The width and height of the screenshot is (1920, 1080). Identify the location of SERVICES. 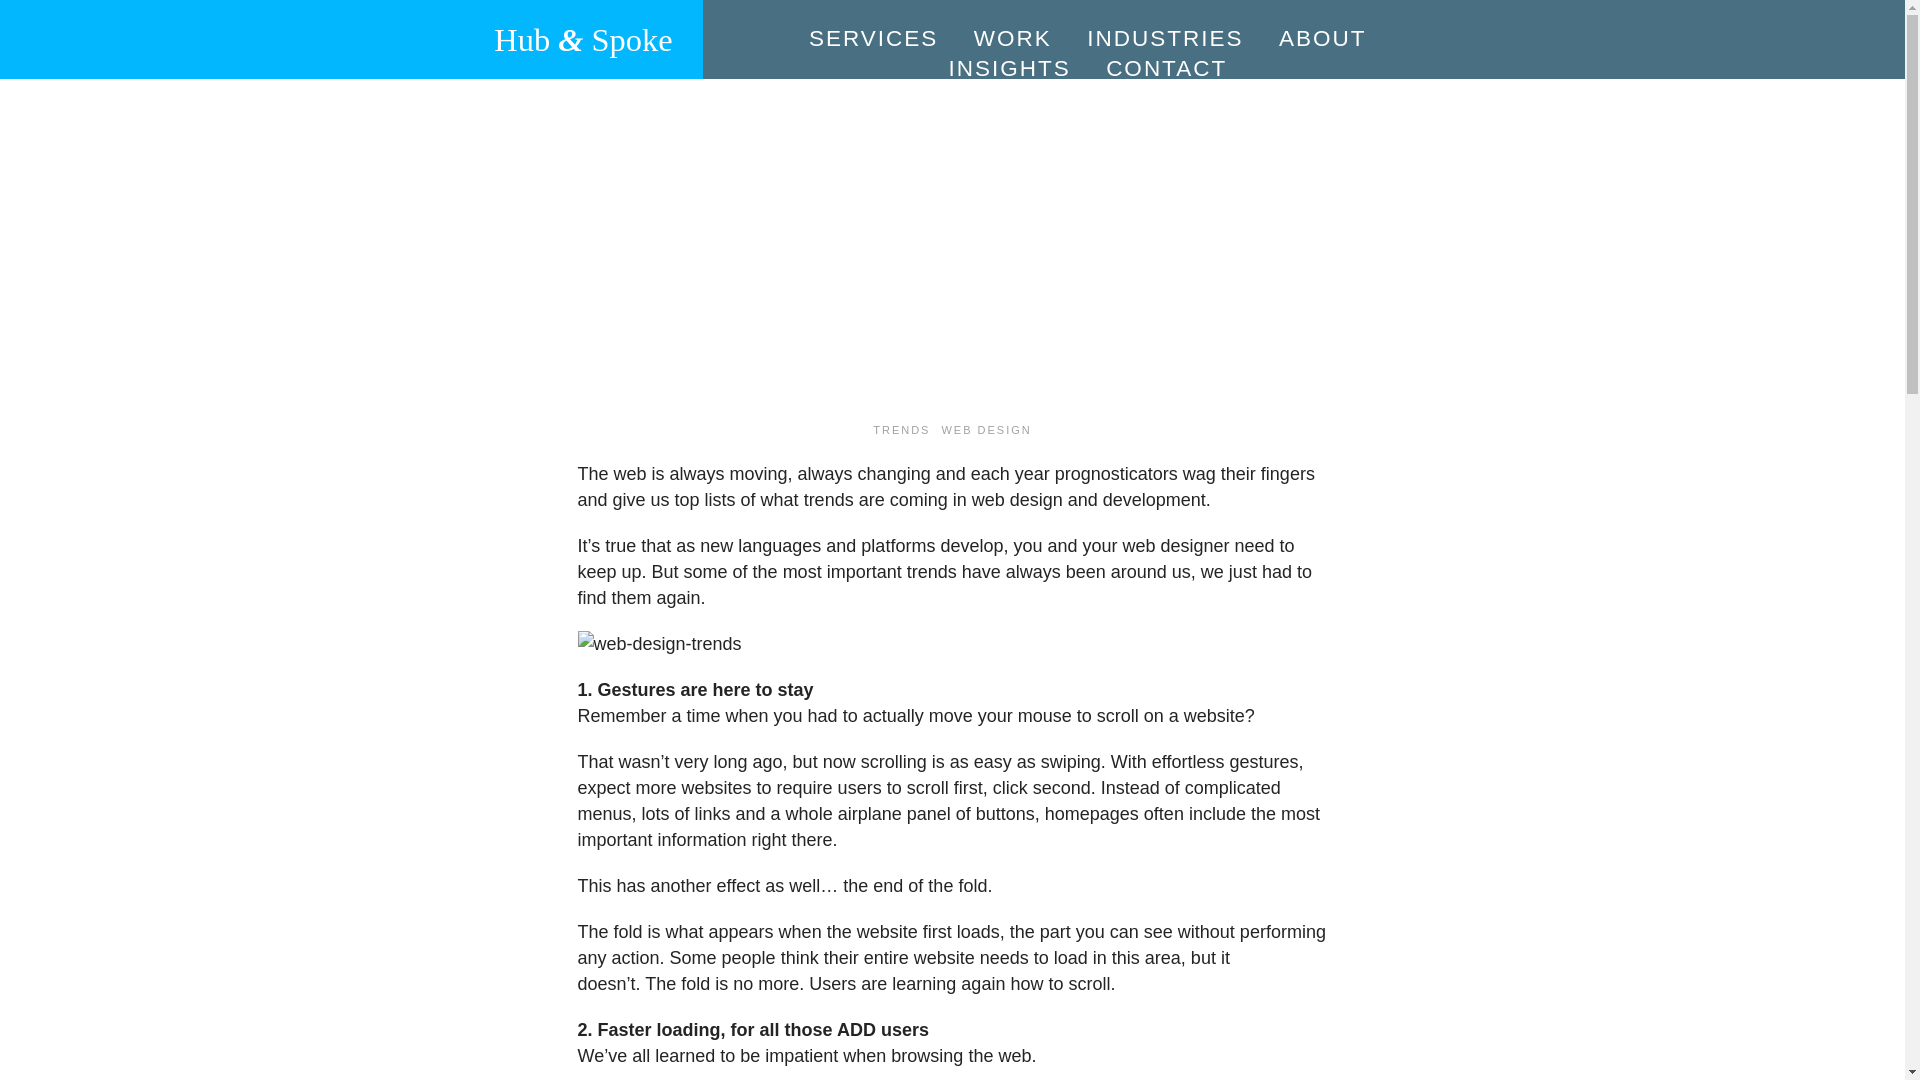
(873, 38).